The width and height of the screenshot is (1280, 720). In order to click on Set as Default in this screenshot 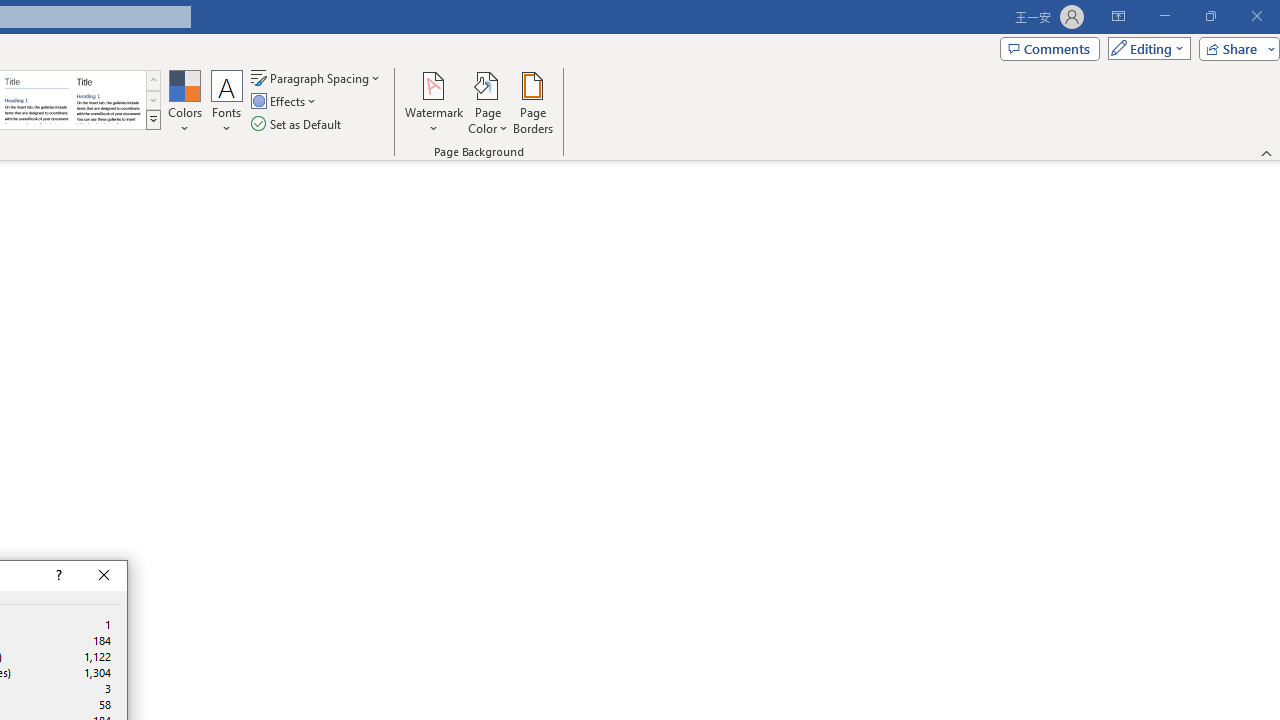, I will do `click(298, 124)`.